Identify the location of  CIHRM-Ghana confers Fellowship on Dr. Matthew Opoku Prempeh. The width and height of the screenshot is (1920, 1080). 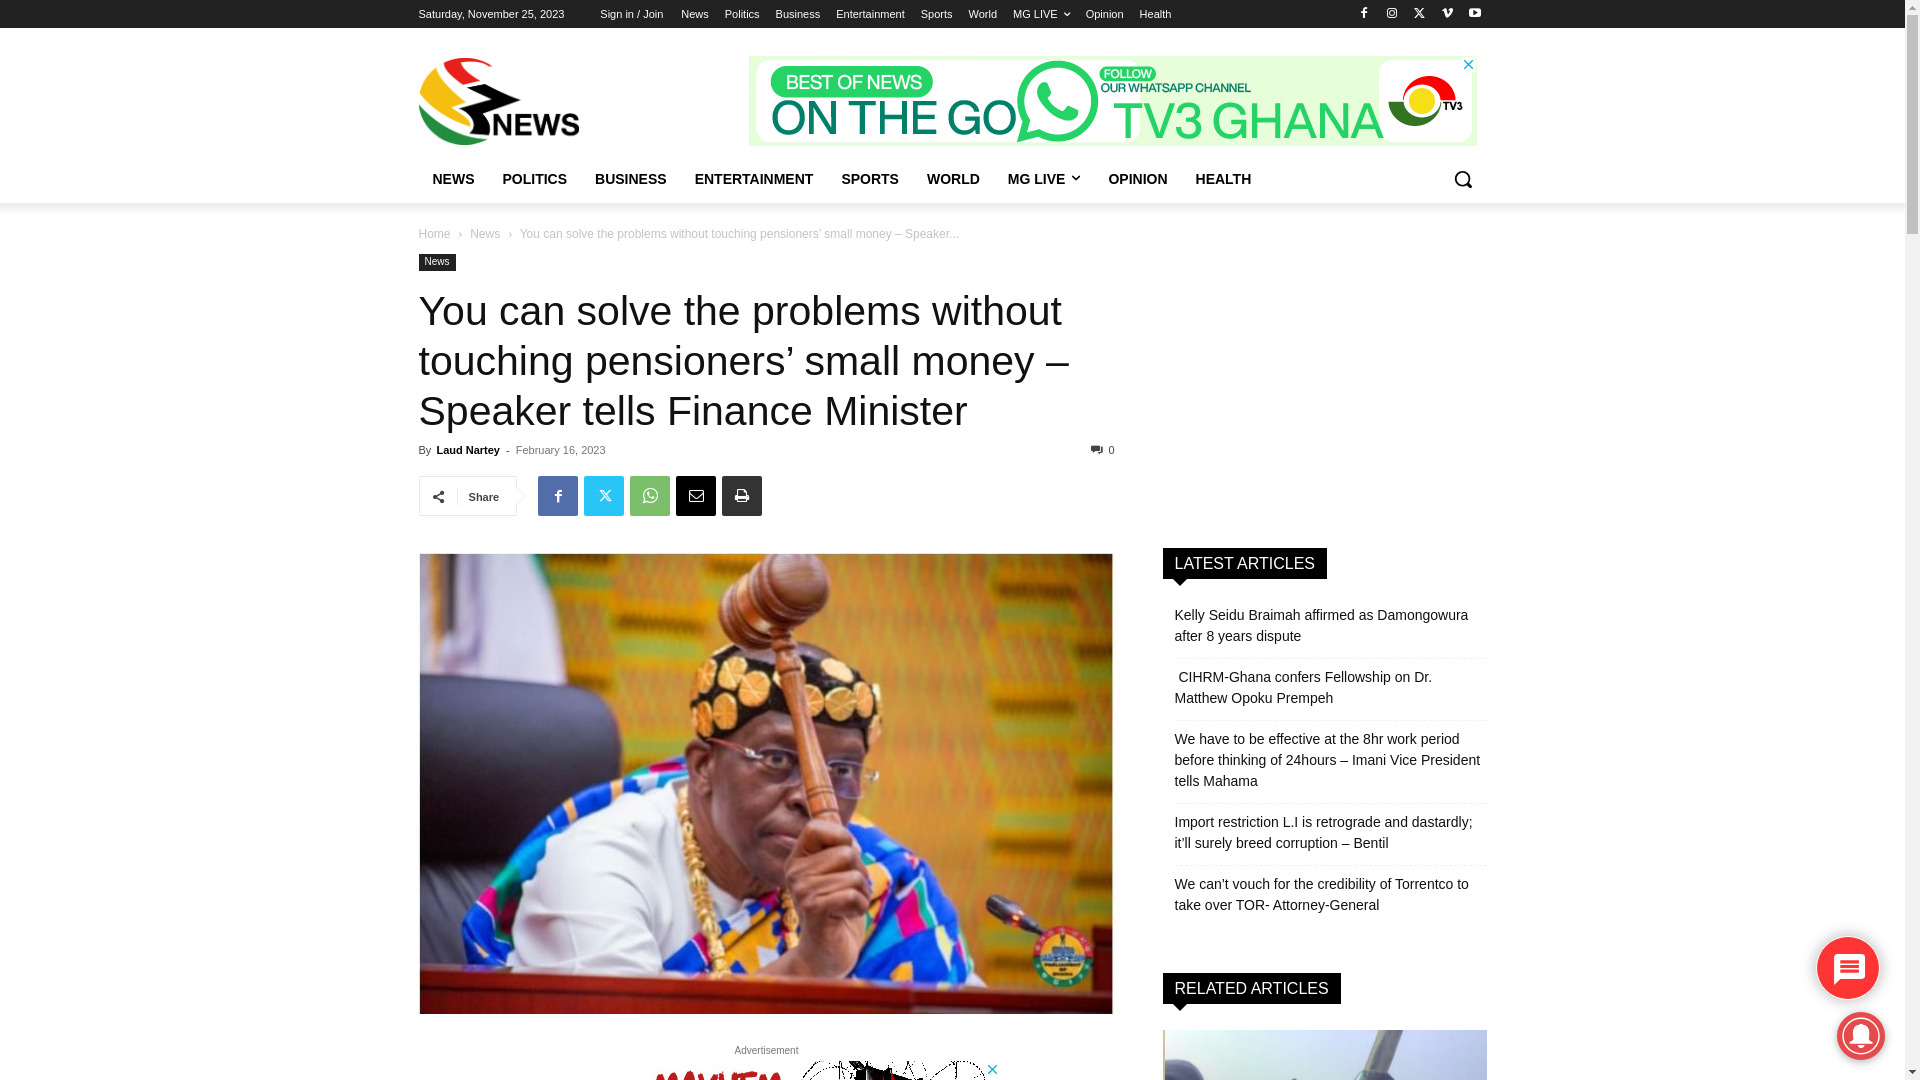
(1330, 688).